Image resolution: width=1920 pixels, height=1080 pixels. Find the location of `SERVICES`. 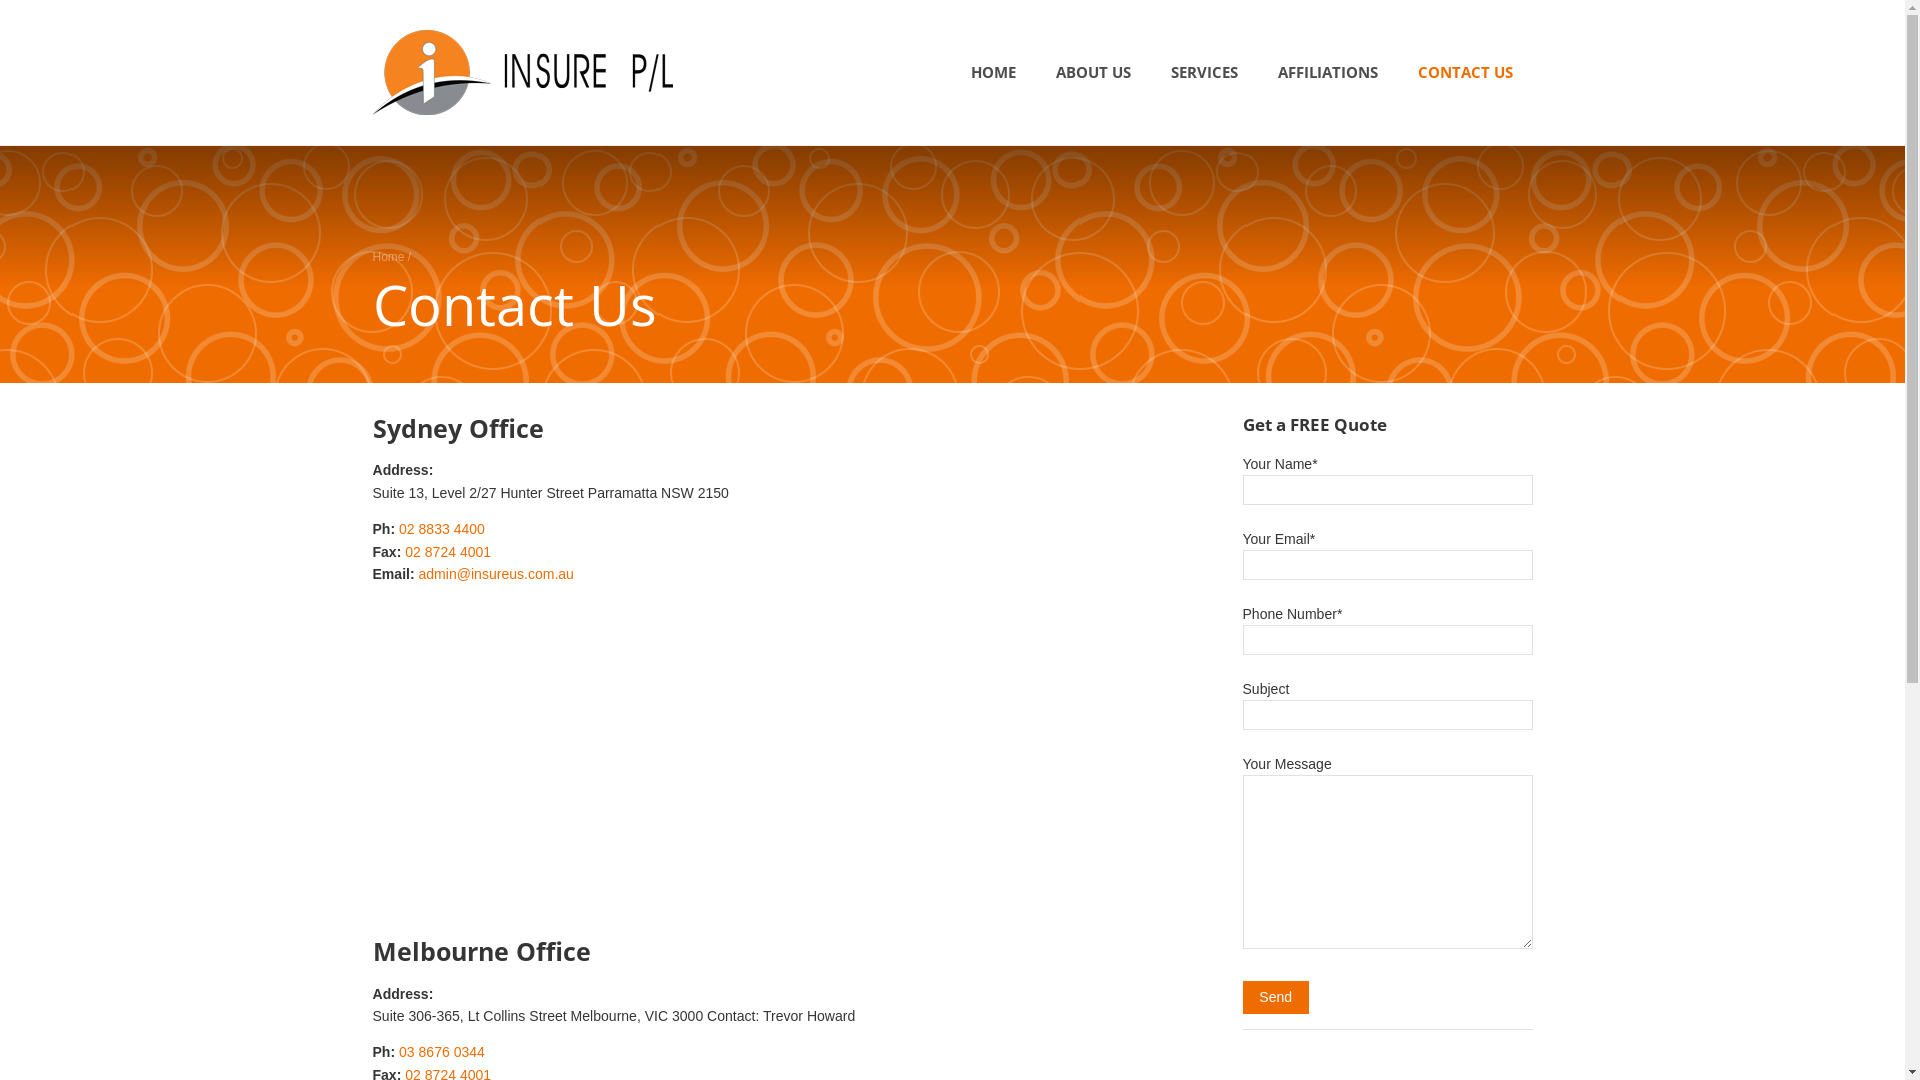

SERVICES is located at coordinates (1204, 72).